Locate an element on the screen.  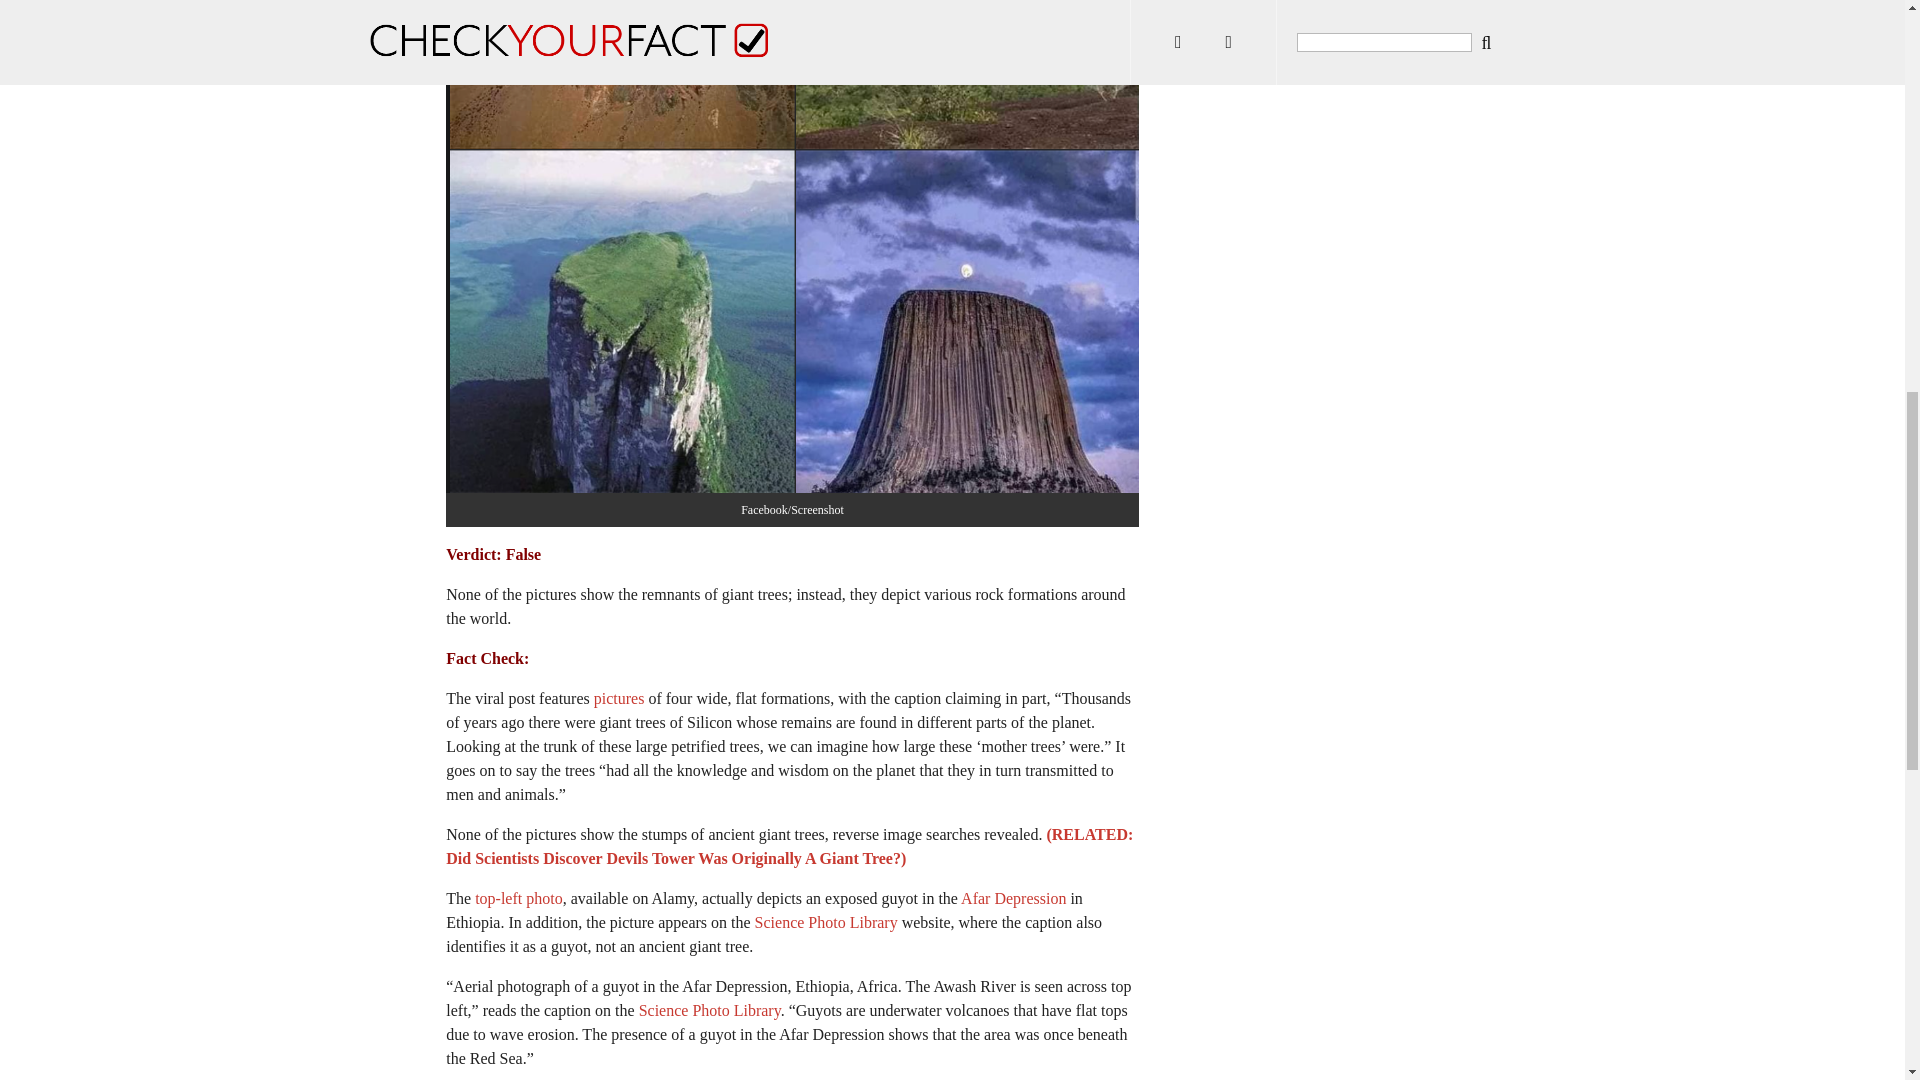
pictures is located at coordinates (619, 698).